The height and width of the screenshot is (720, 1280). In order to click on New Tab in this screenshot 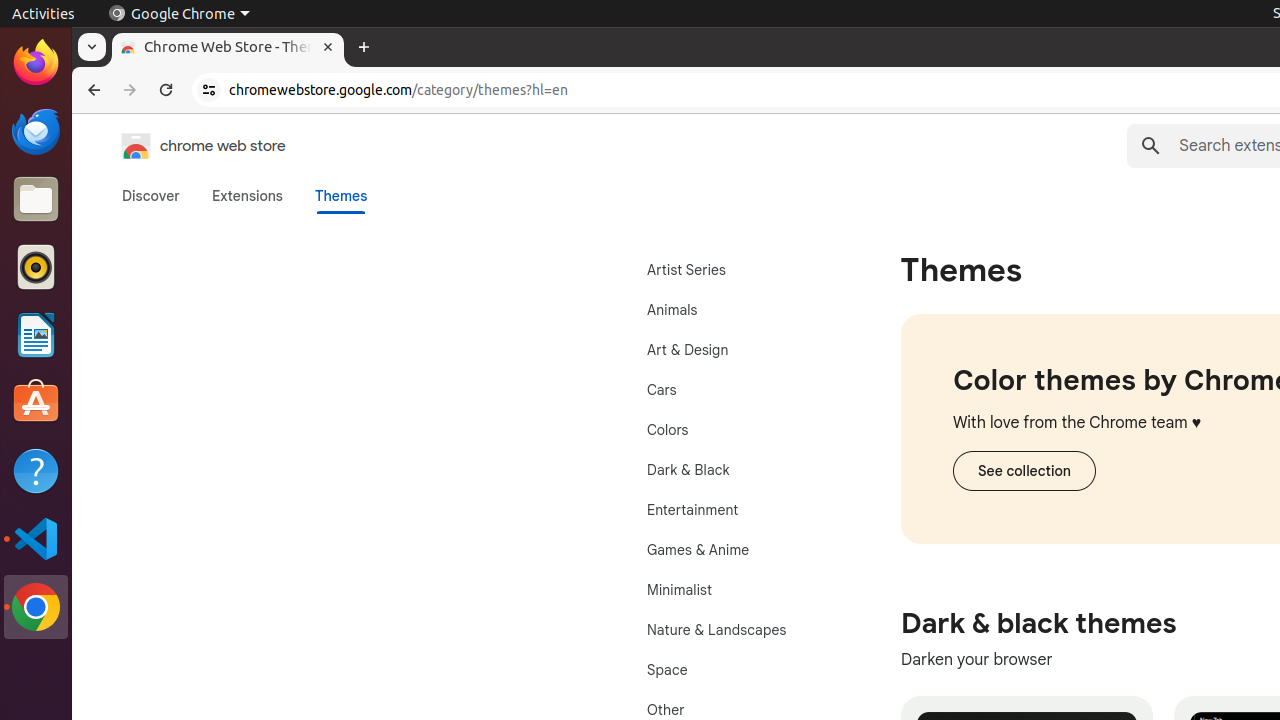, I will do `click(364, 48)`.